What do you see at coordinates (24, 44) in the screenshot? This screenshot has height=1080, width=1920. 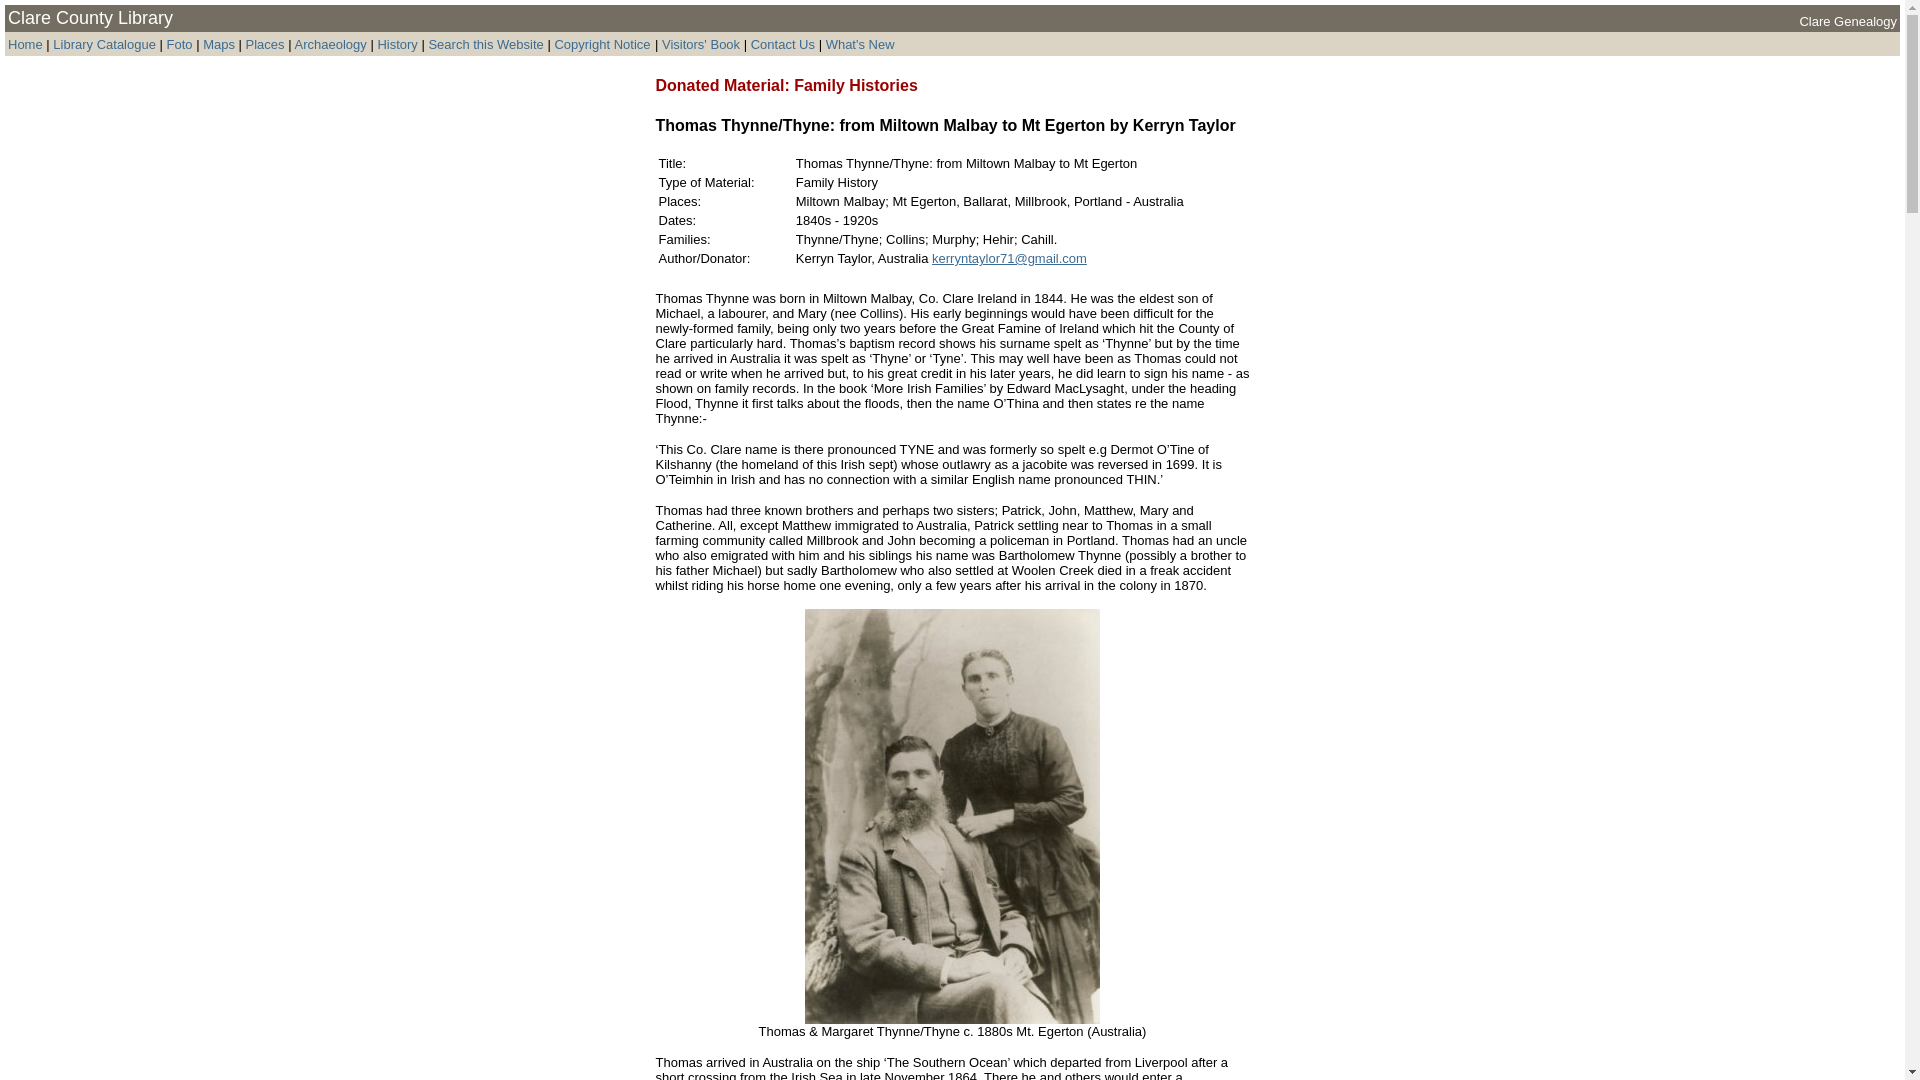 I see `Home` at bounding box center [24, 44].